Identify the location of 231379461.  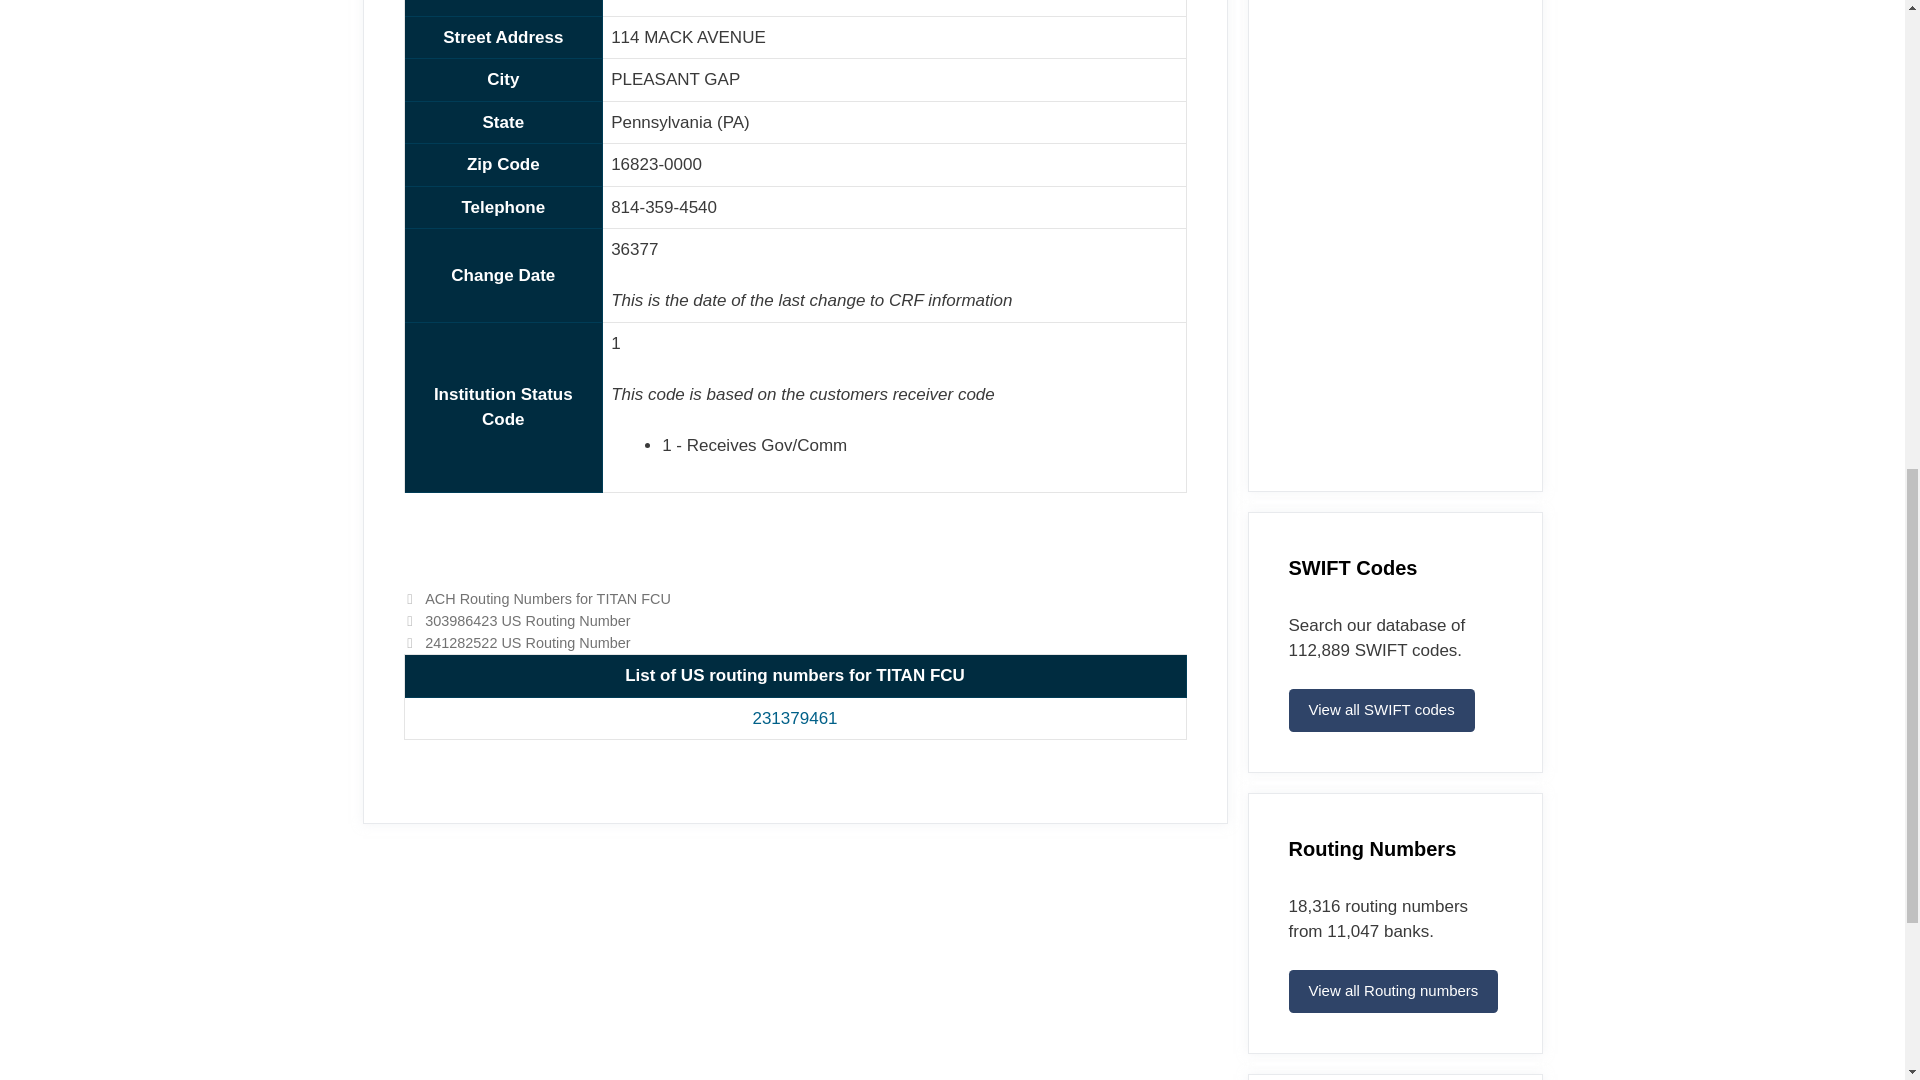
(794, 718).